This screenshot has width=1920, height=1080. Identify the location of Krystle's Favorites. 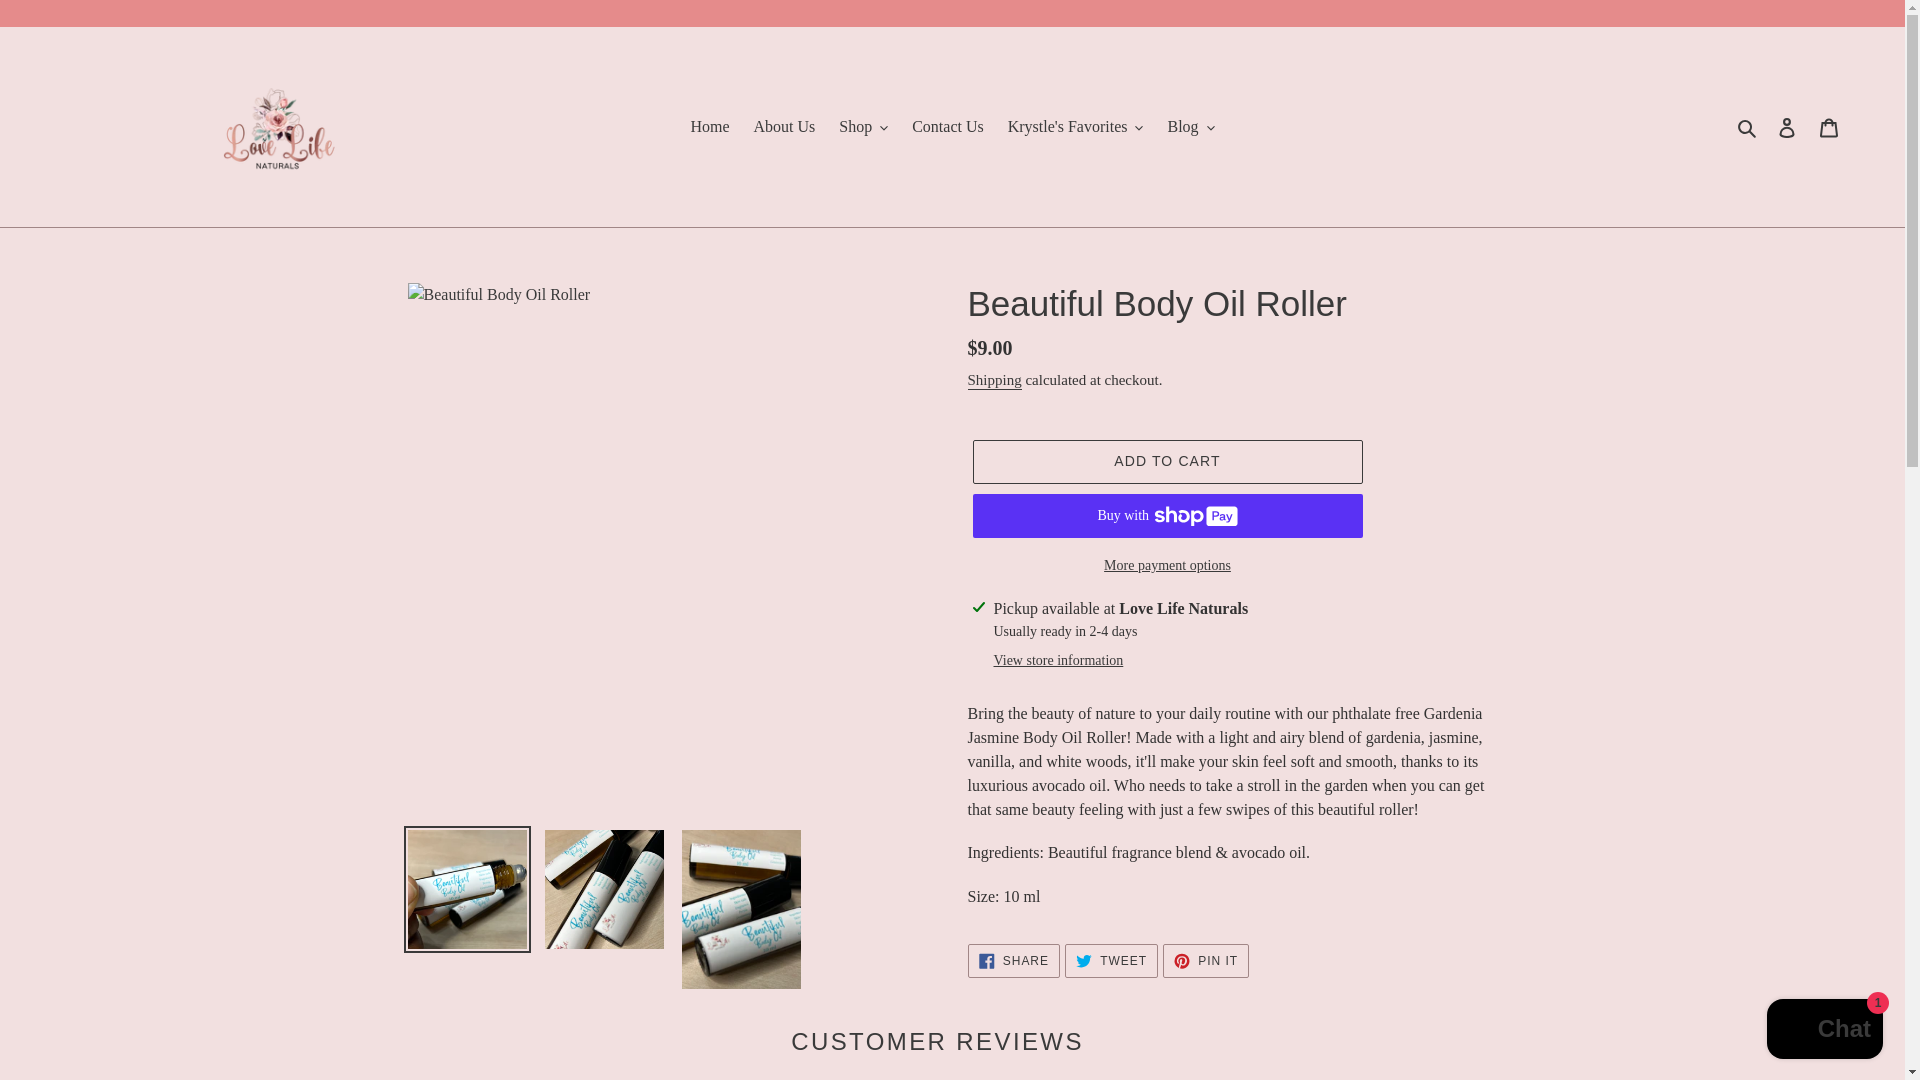
(1076, 126).